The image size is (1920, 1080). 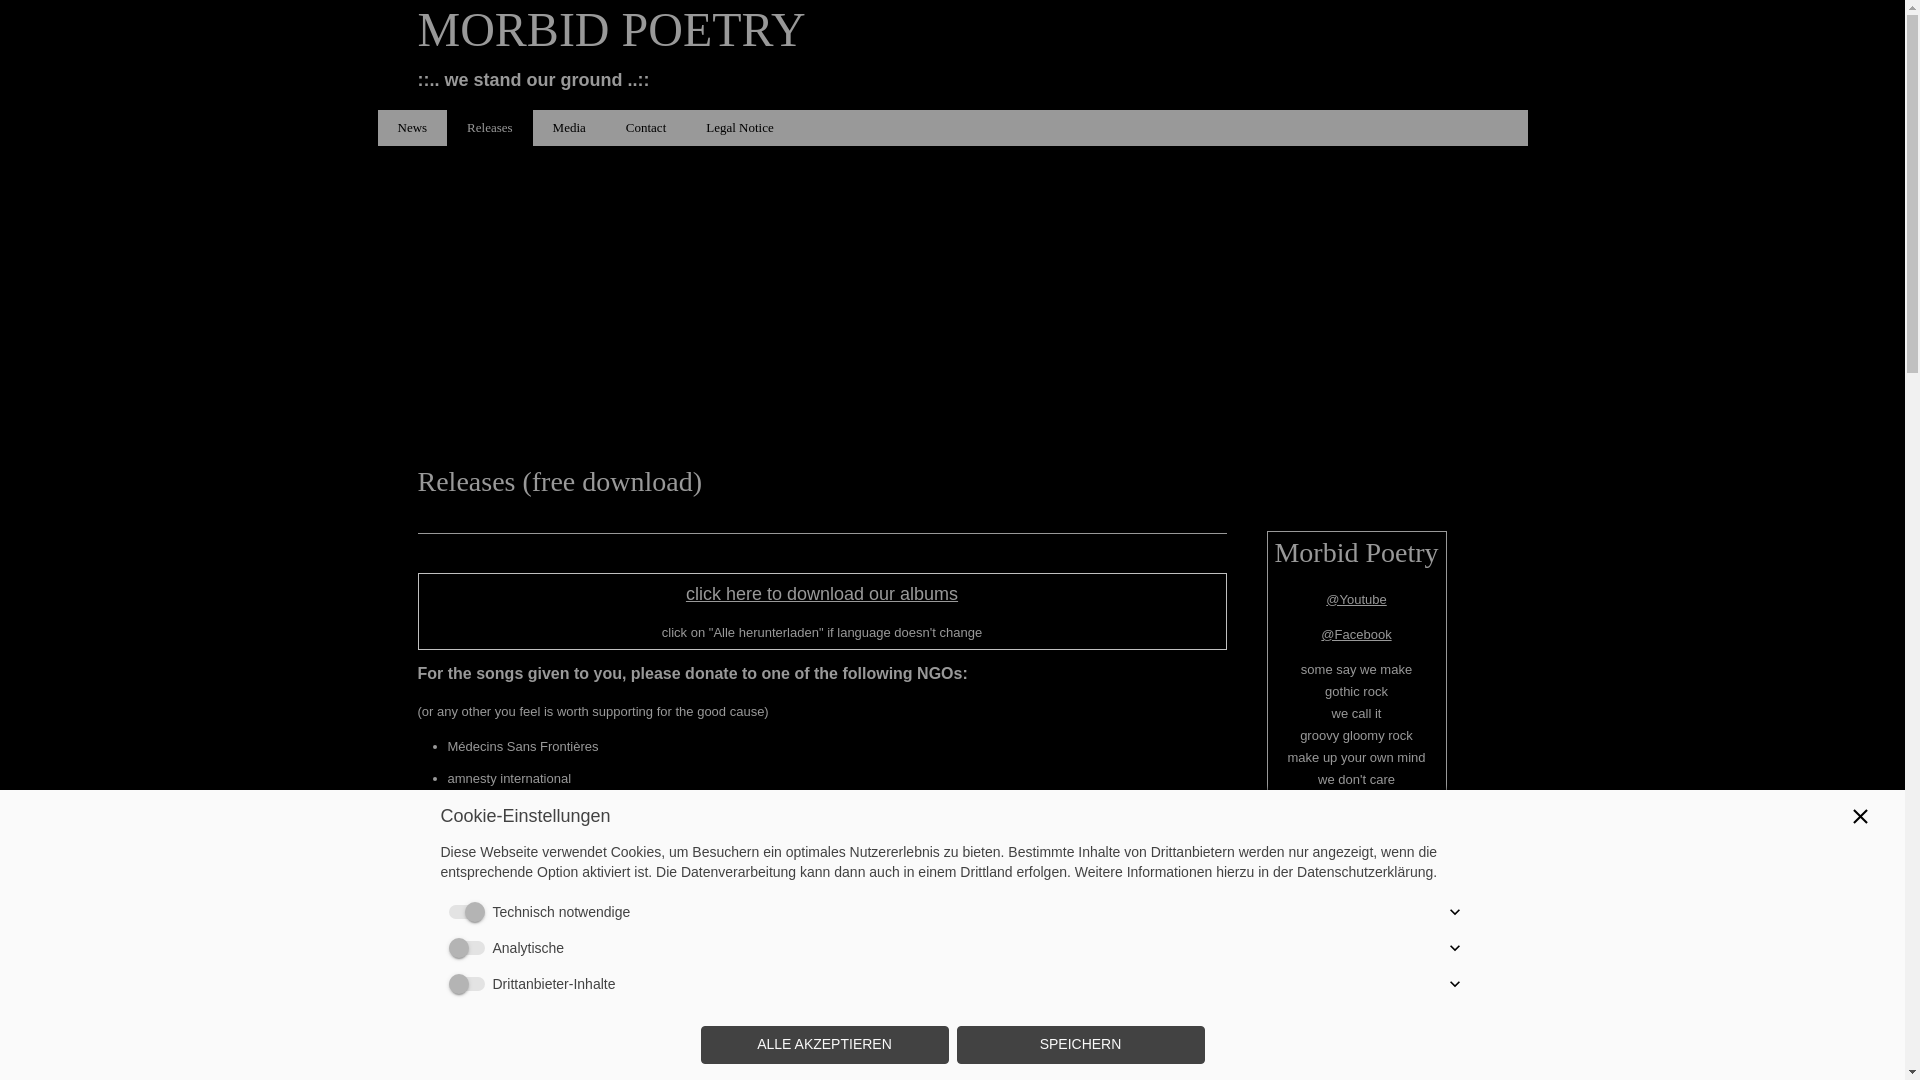 I want to click on News, so click(x=412, y=128).